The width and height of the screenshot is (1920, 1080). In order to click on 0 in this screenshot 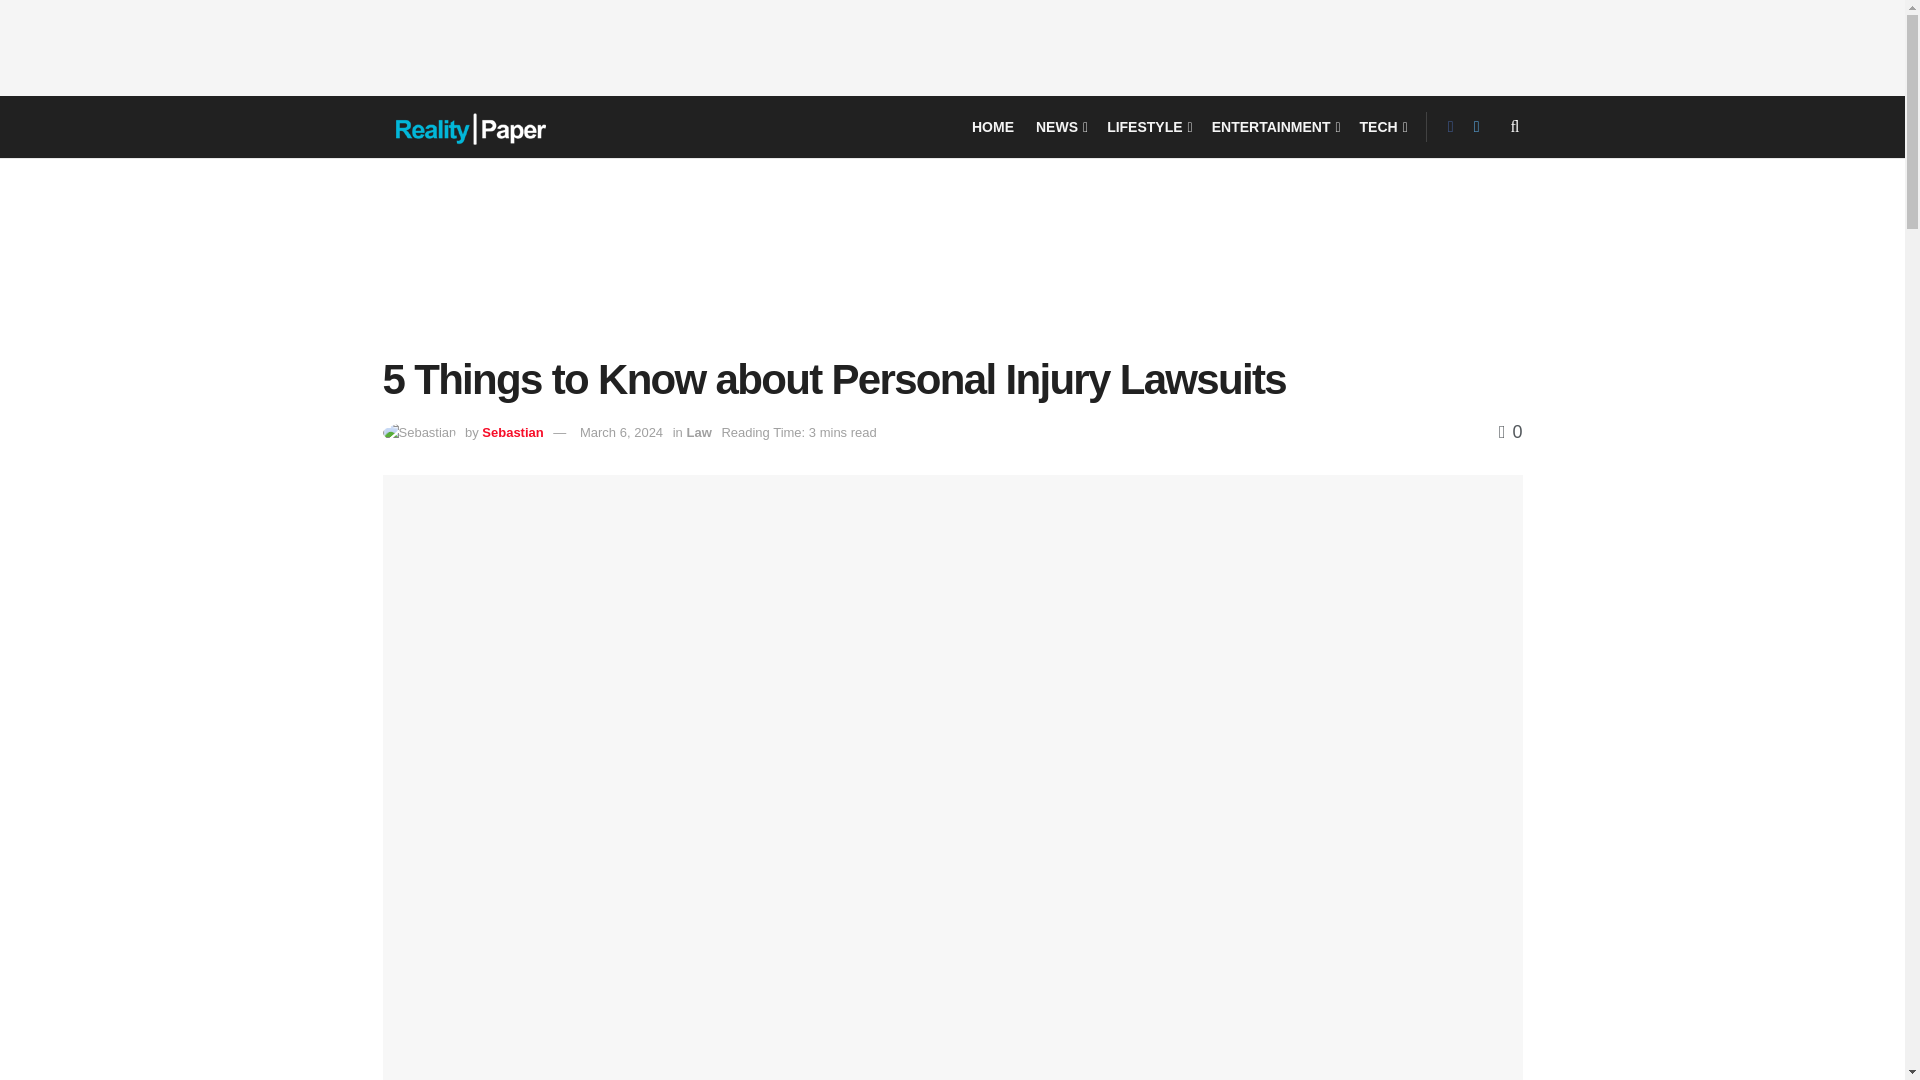, I will do `click(1510, 432)`.